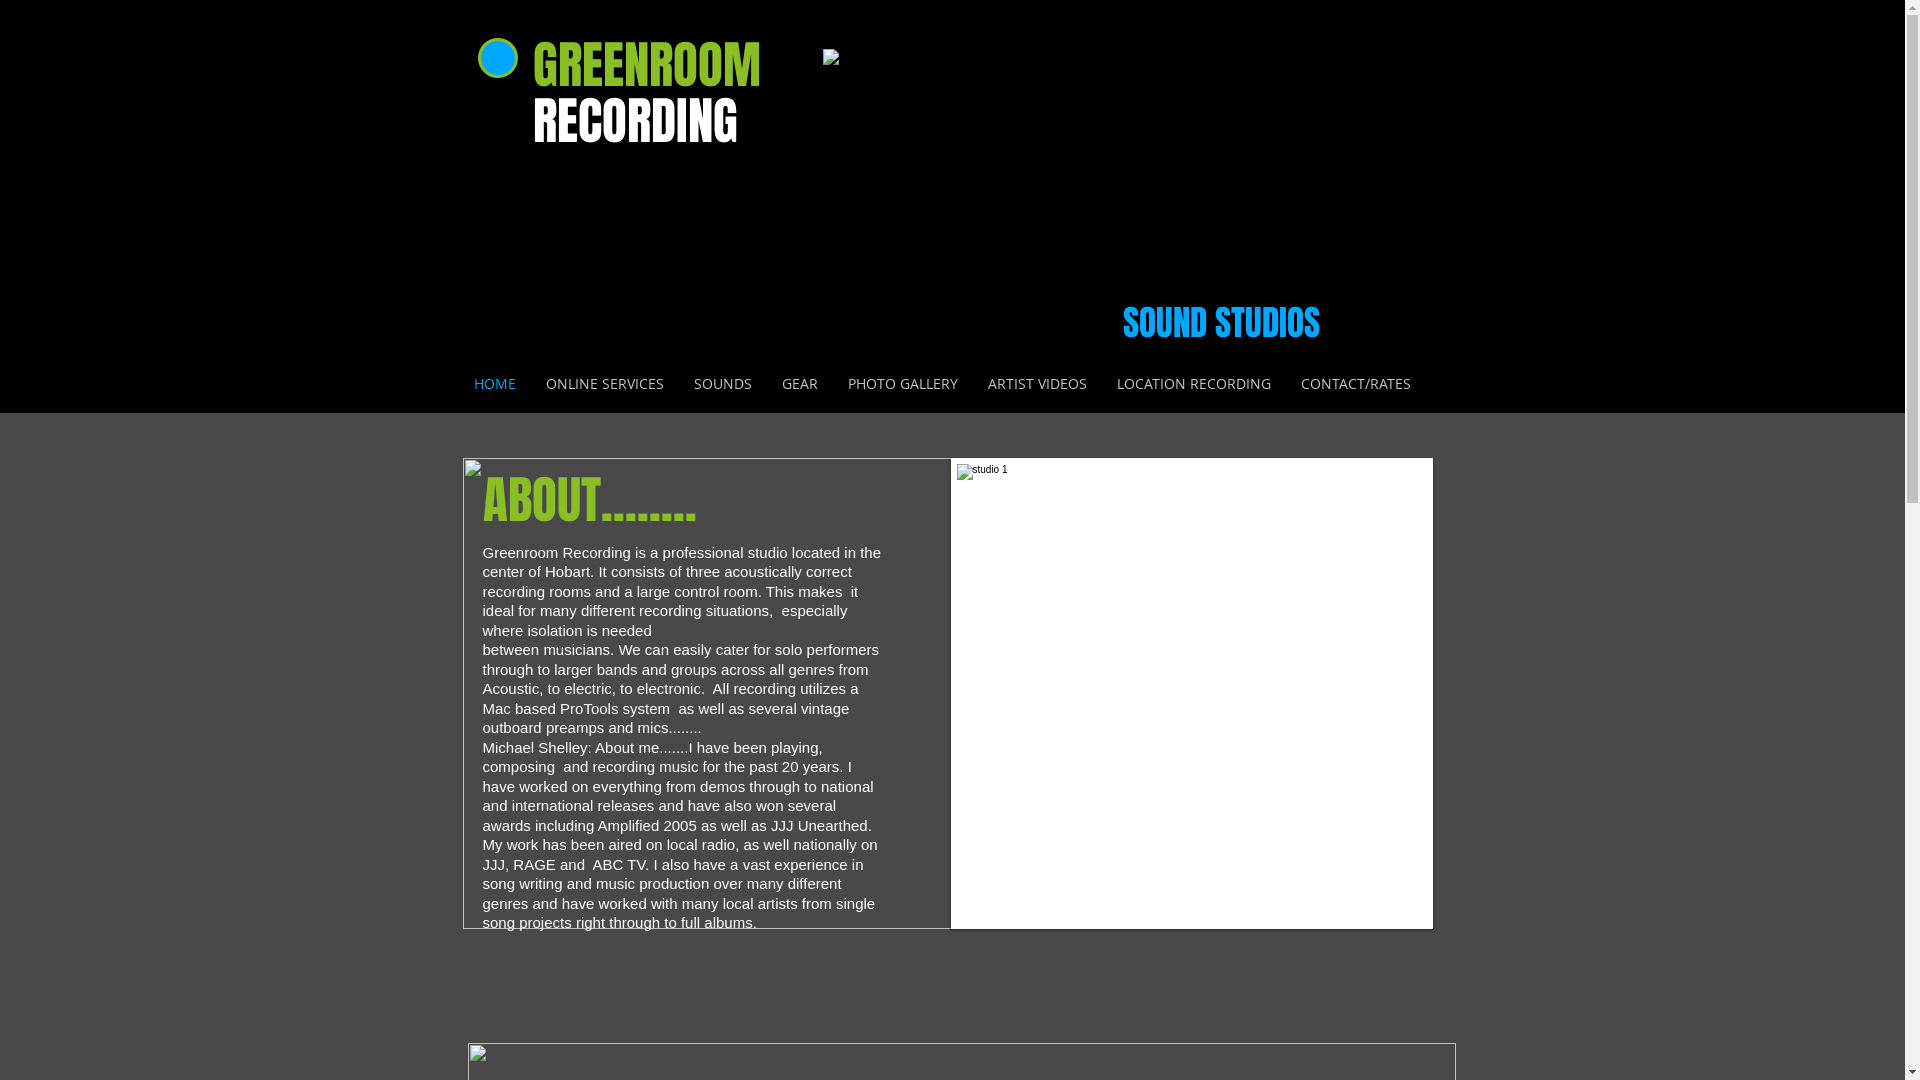 Image resolution: width=1920 pixels, height=1080 pixels. I want to click on SOUNDS, so click(722, 384).